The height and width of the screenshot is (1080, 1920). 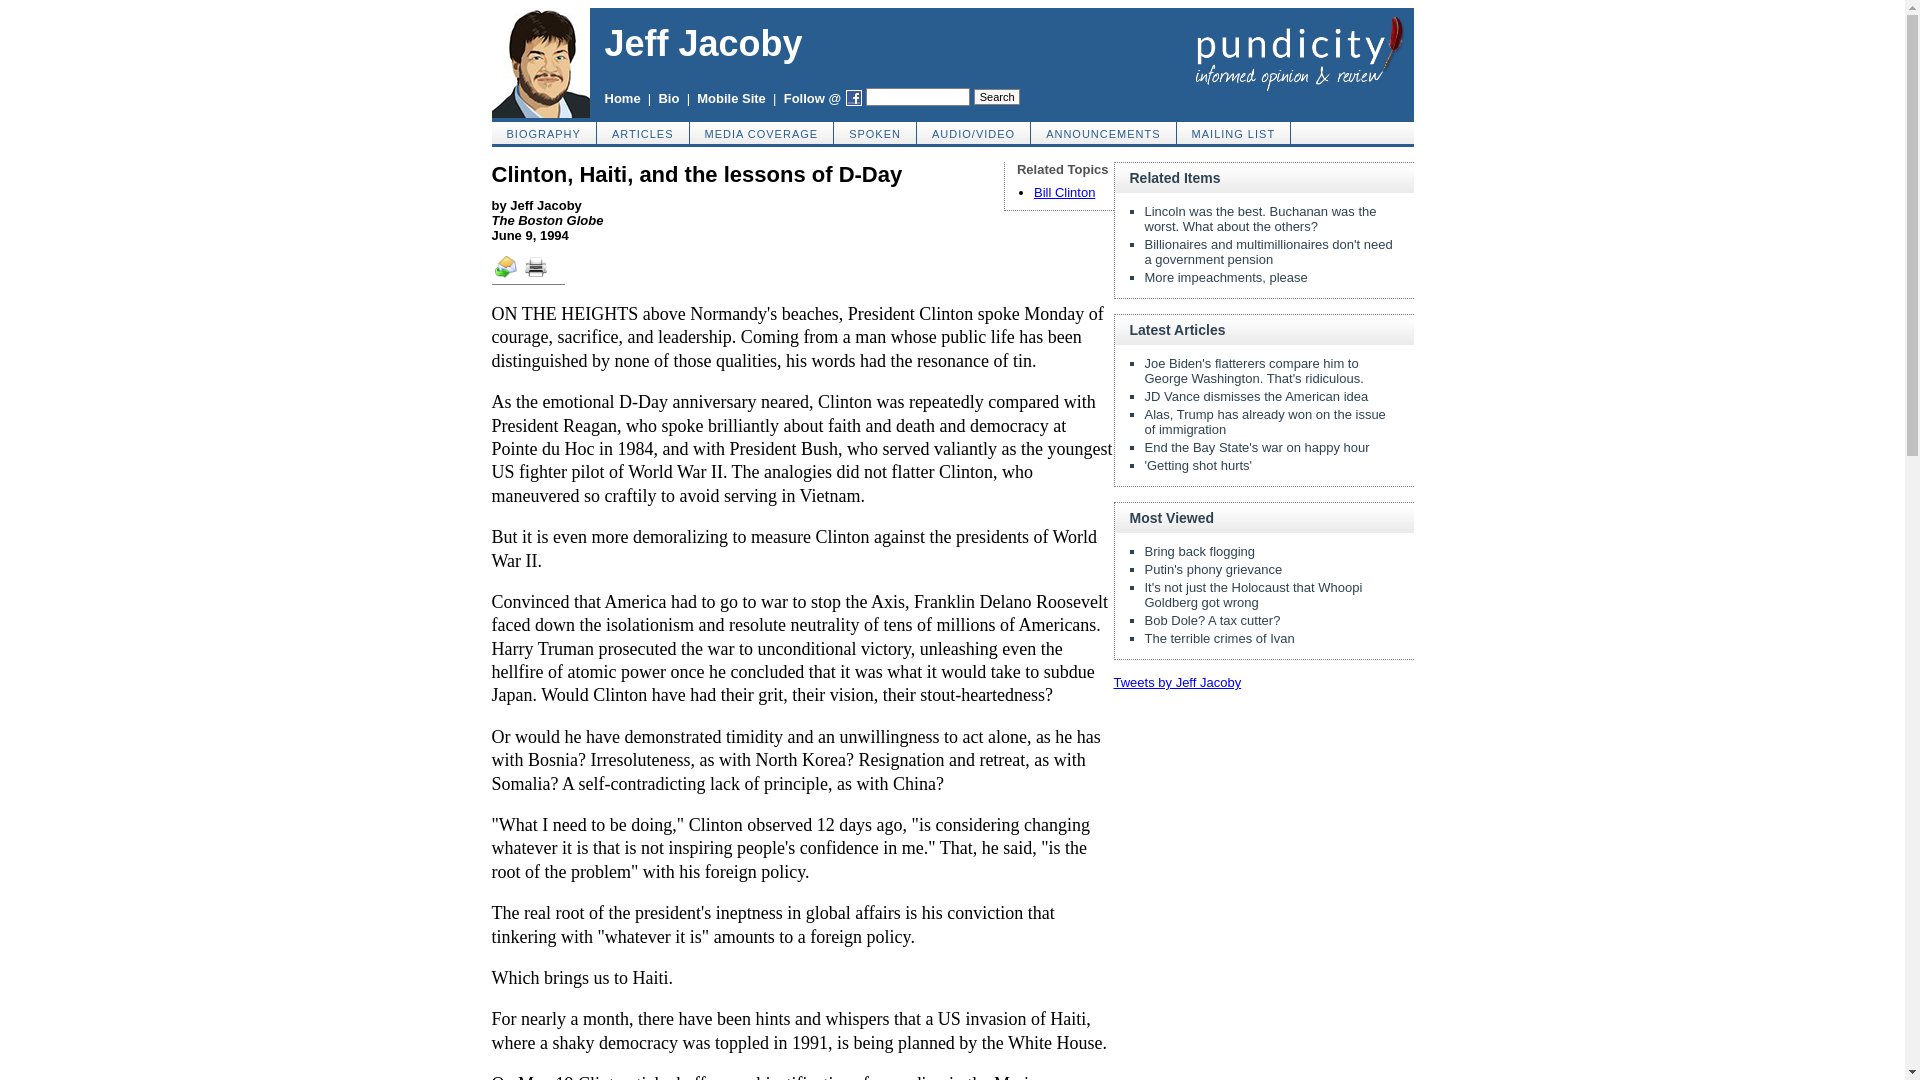 What do you see at coordinates (1213, 568) in the screenshot?
I see `Putin's phony grievance` at bounding box center [1213, 568].